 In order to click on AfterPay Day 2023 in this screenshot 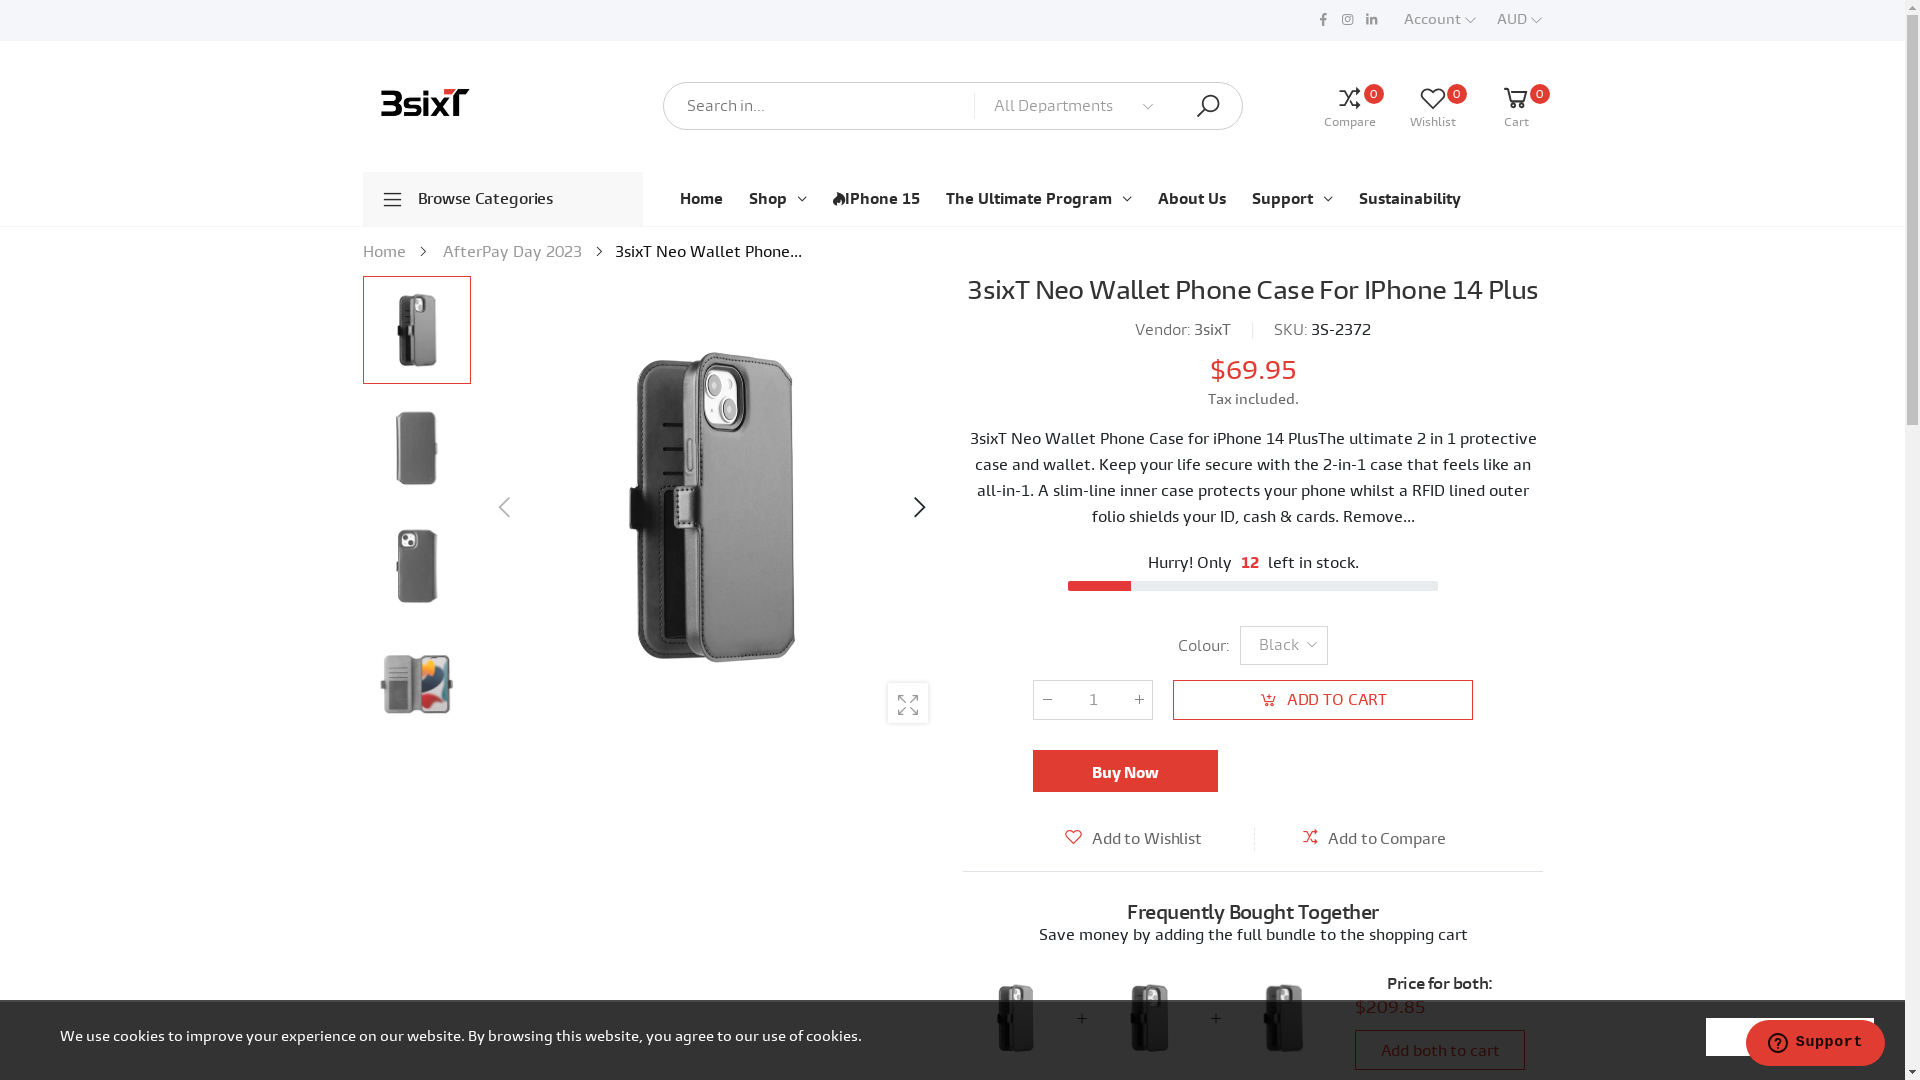, I will do `click(512, 252)`.